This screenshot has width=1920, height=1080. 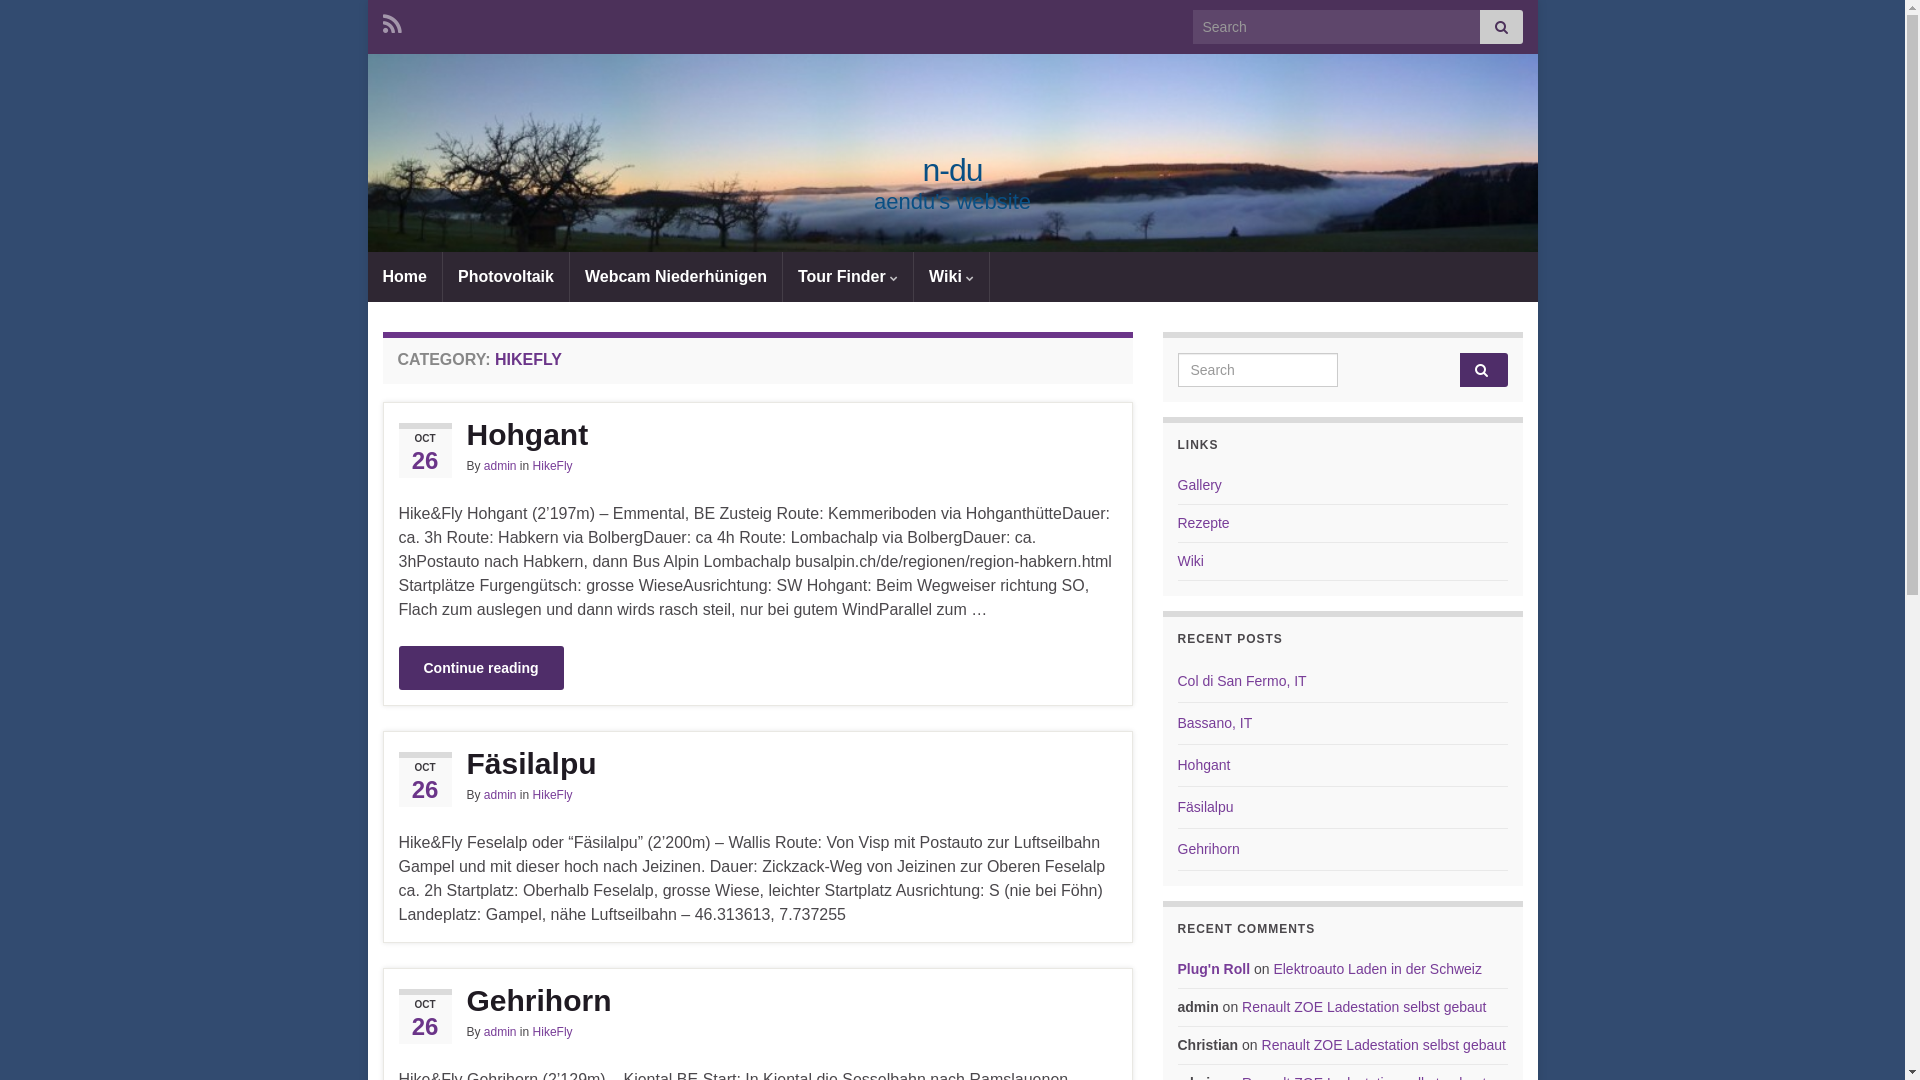 What do you see at coordinates (1364, 1007) in the screenshot?
I see `Renault ZOE Ladestation selbst gebaut` at bounding box center [1364, 1007].